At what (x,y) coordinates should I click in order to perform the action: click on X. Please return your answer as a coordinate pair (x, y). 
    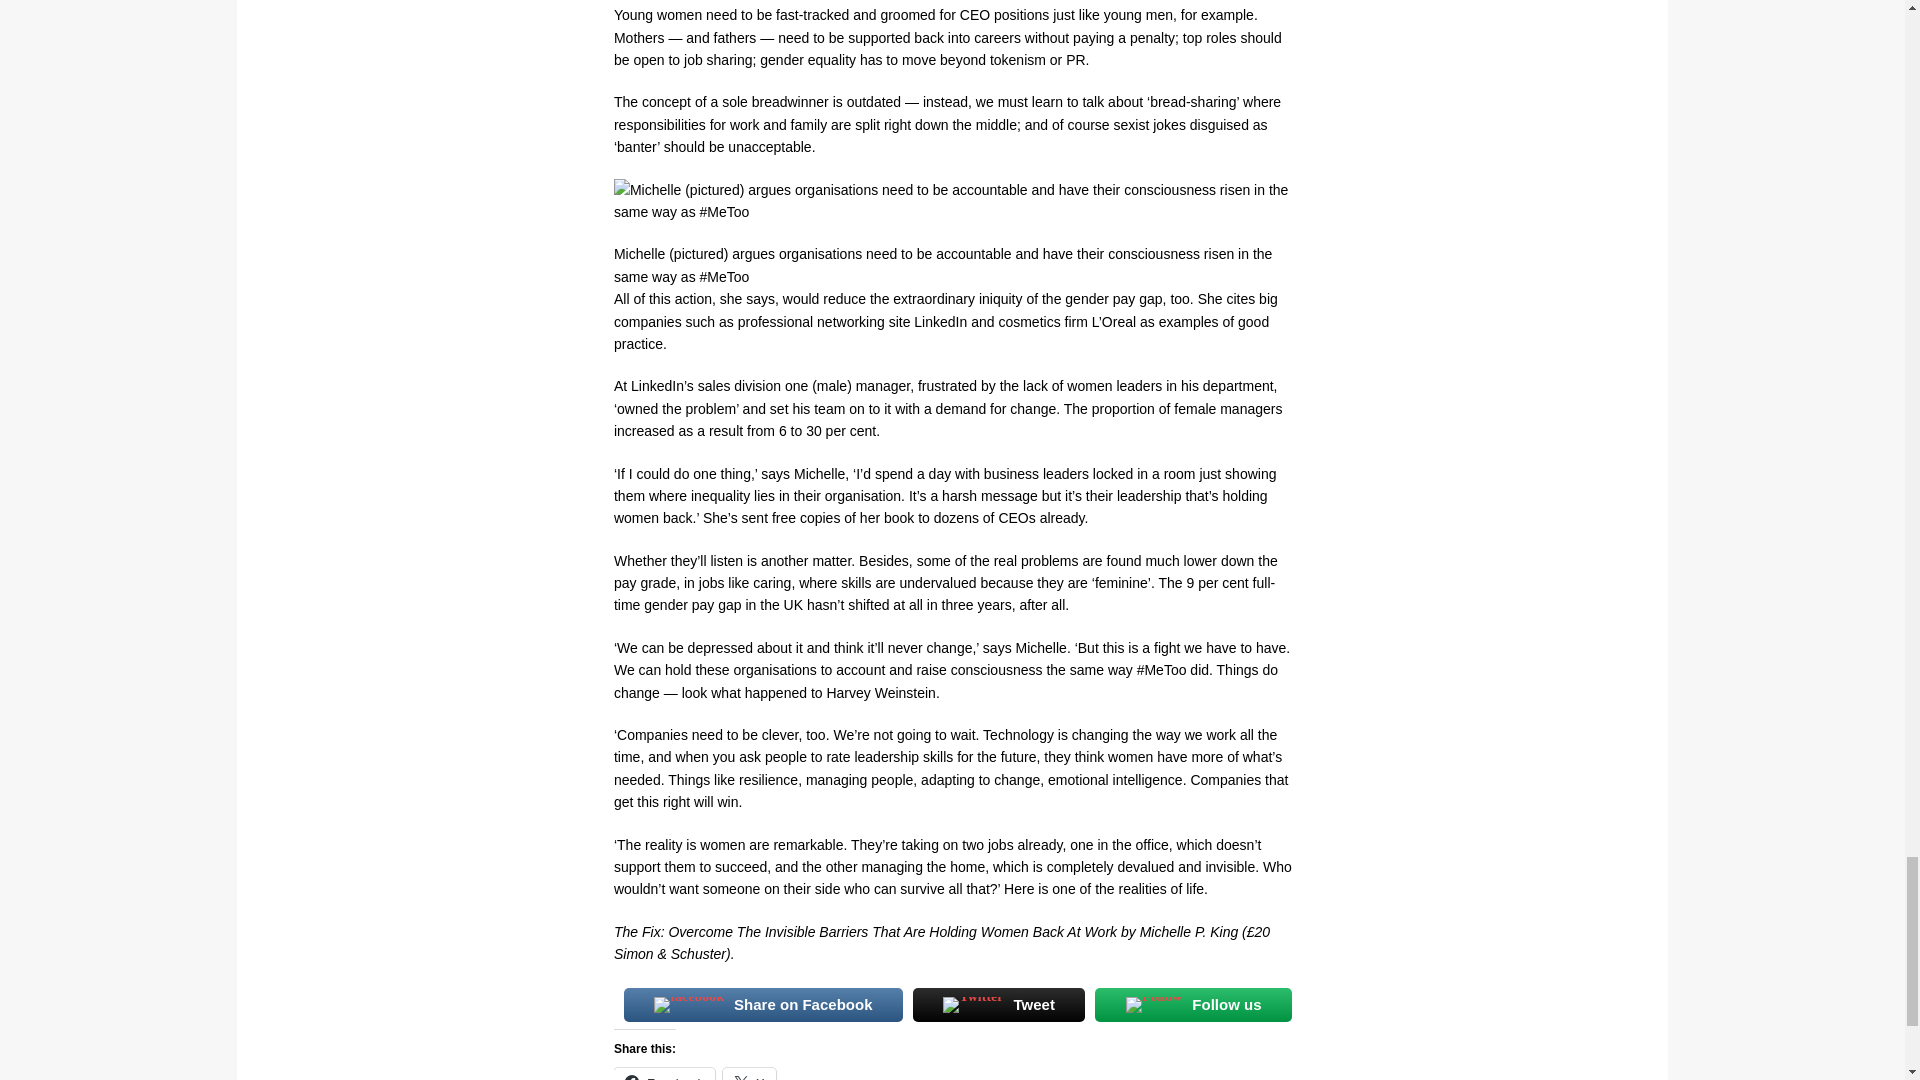
    Looking at the image, I should click on (749, 1074).